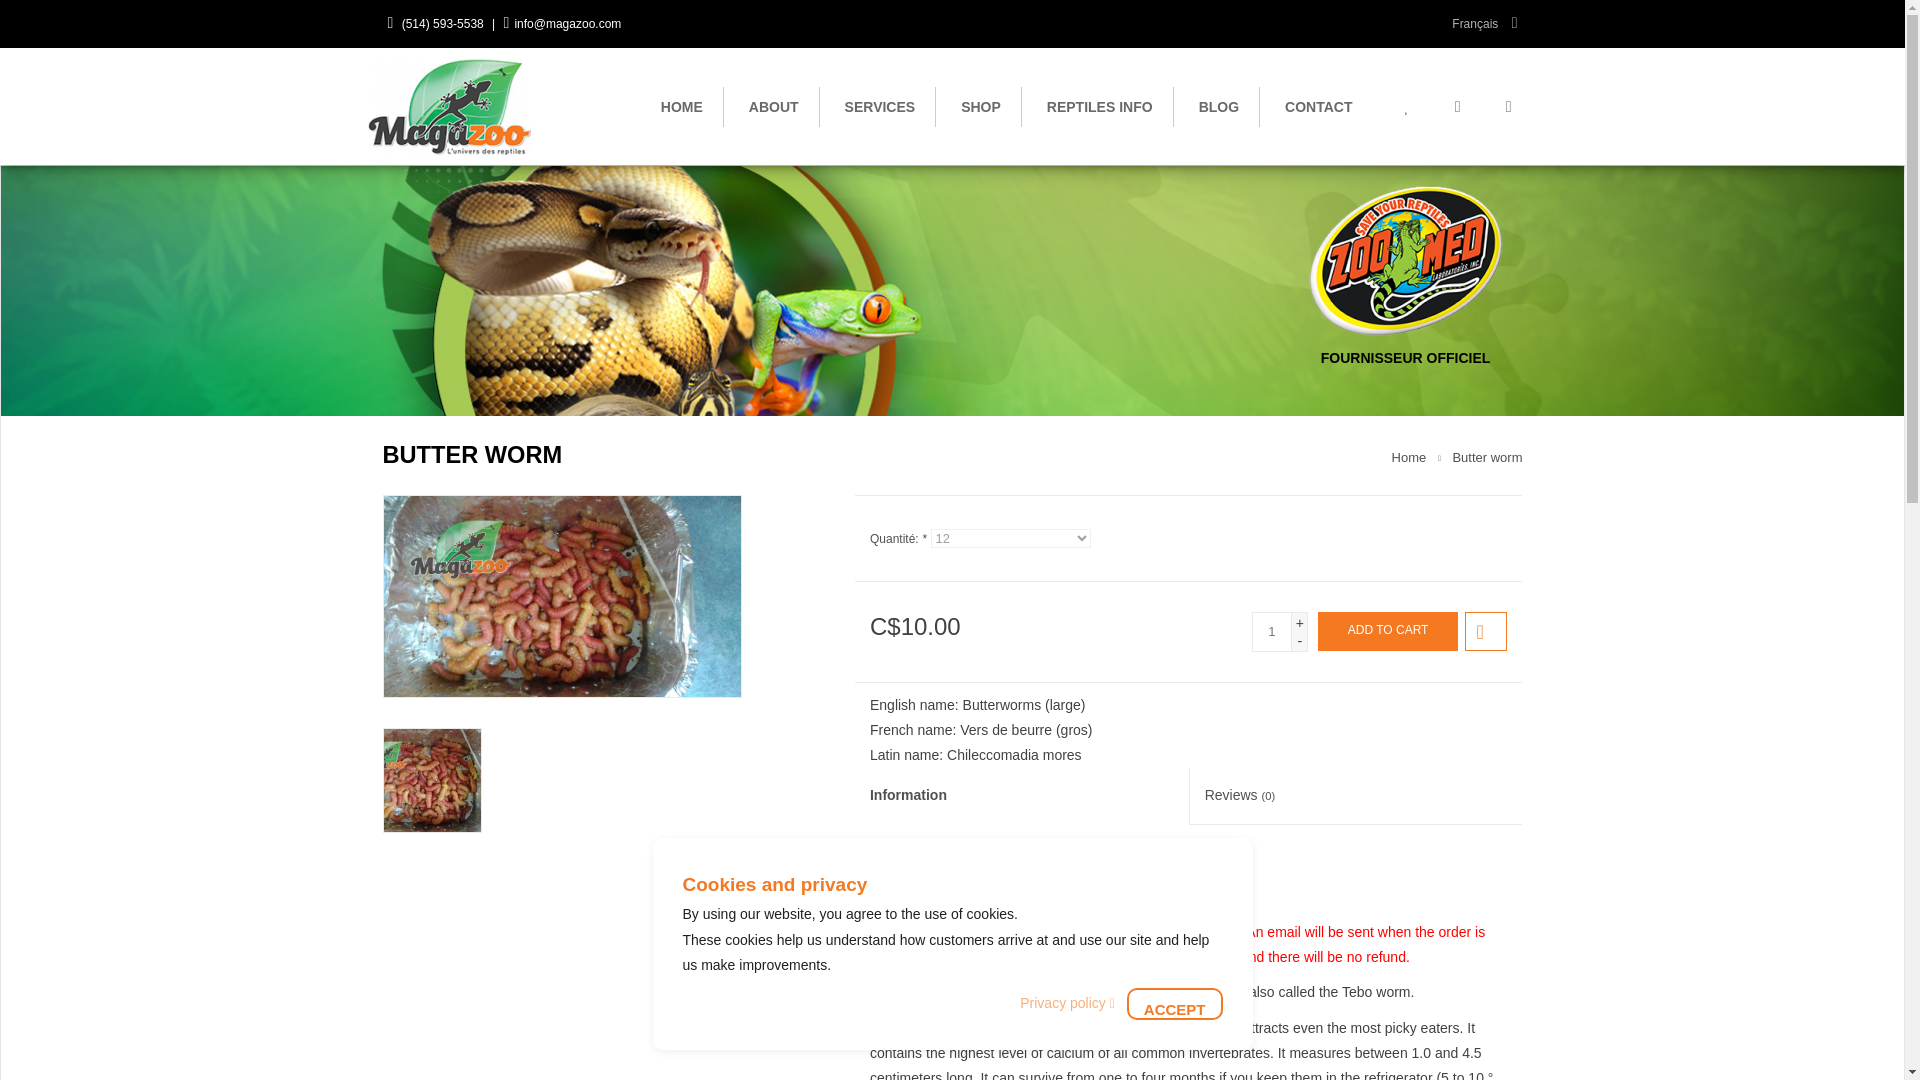 This screenshot has height=1080, width=1920. What do you see at coordinates (980, 106) in the screenshot?
I see `SHOP` at bounding box center [980, 106].